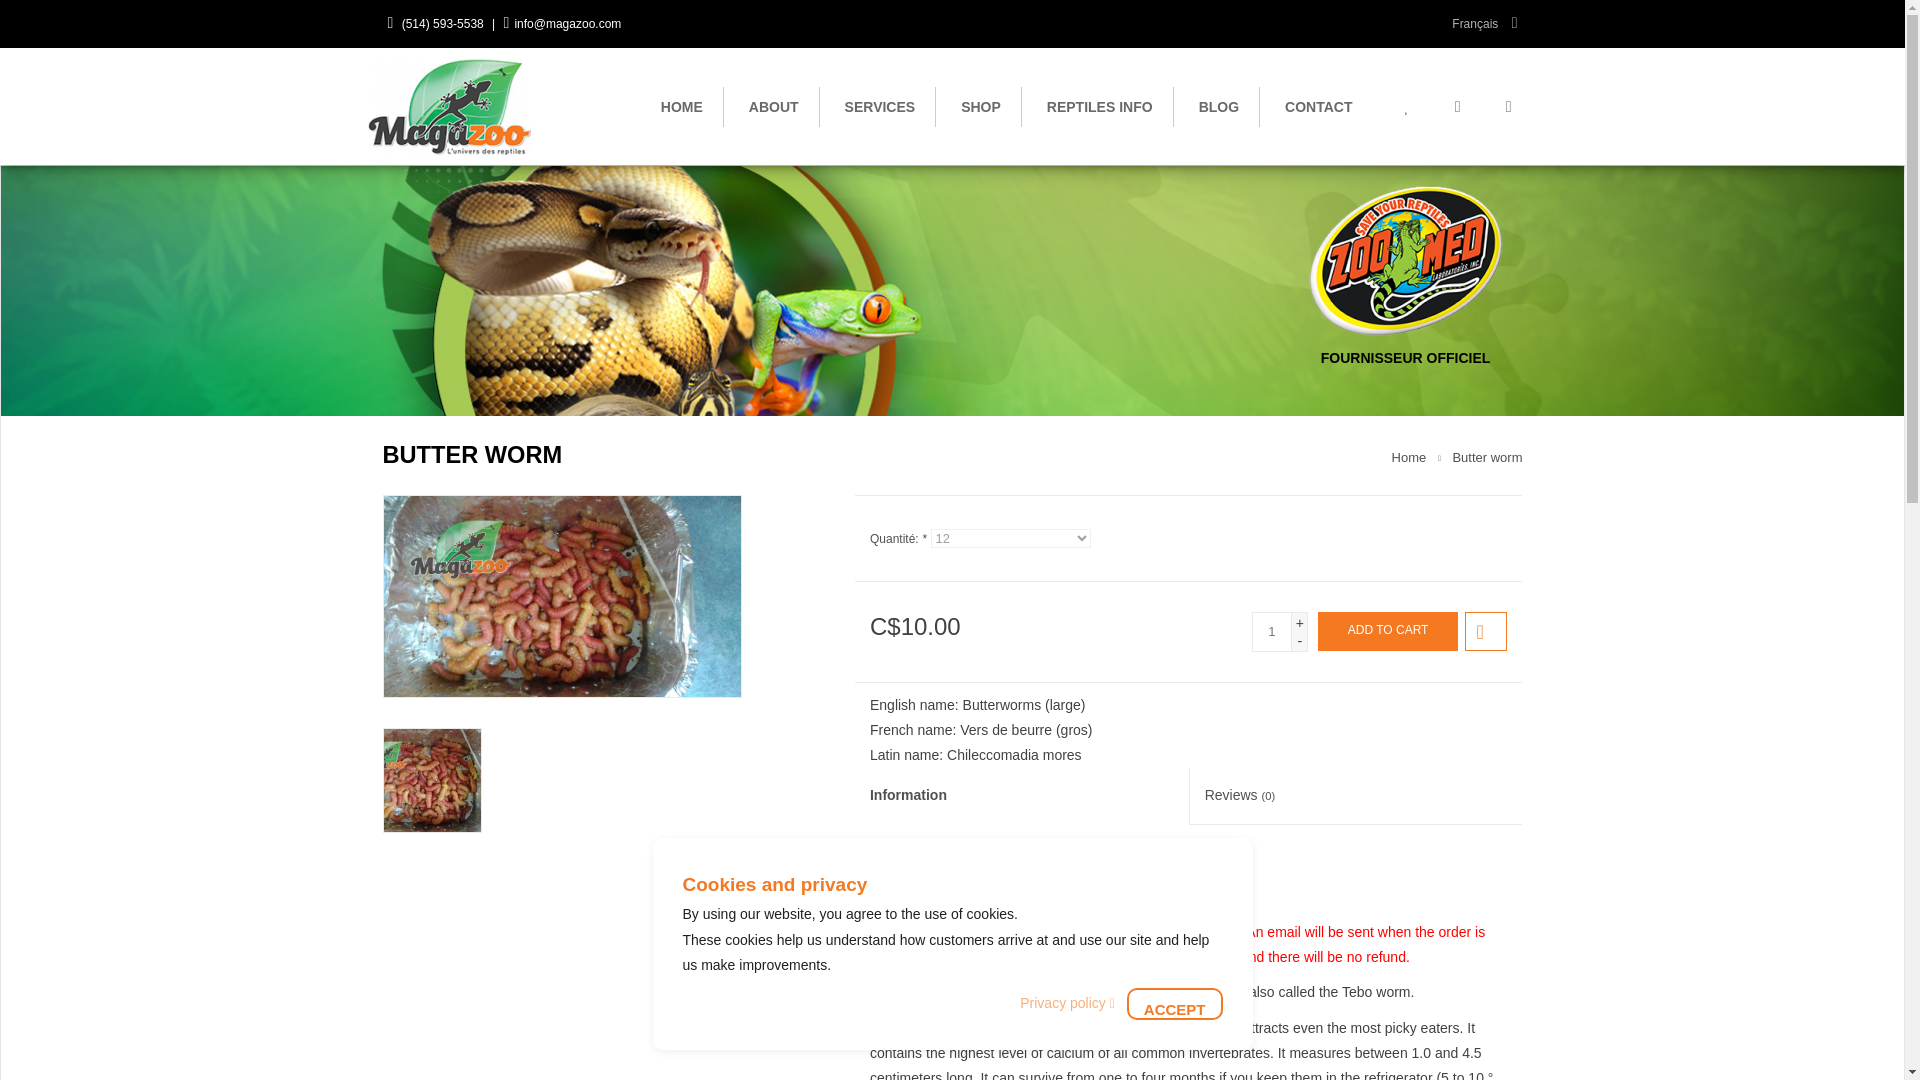 This screenshot has height=1080, width=1920. What do you see at coordinates (980, 106) in the screenshot?
I see `SHOP` at bounding box center [980, 106].